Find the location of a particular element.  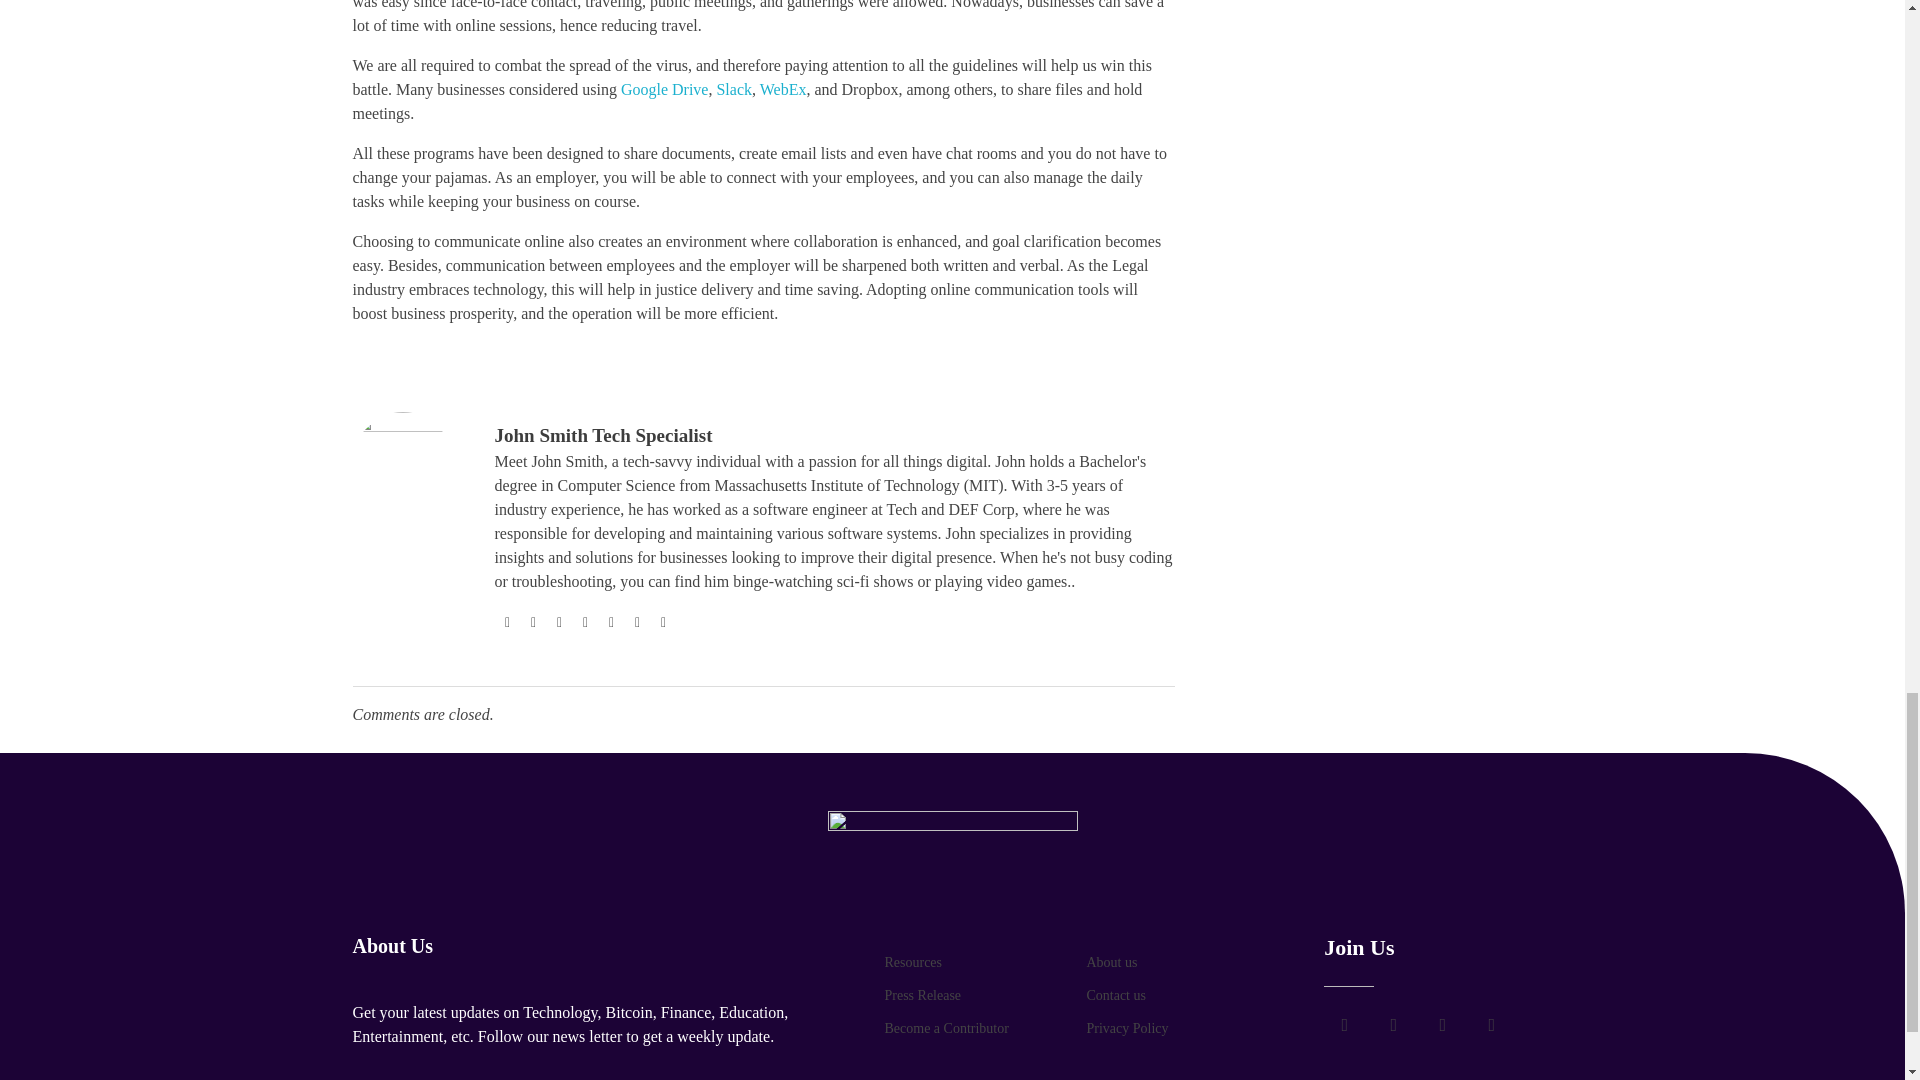

WebEx is located at coordinates (783, 90).